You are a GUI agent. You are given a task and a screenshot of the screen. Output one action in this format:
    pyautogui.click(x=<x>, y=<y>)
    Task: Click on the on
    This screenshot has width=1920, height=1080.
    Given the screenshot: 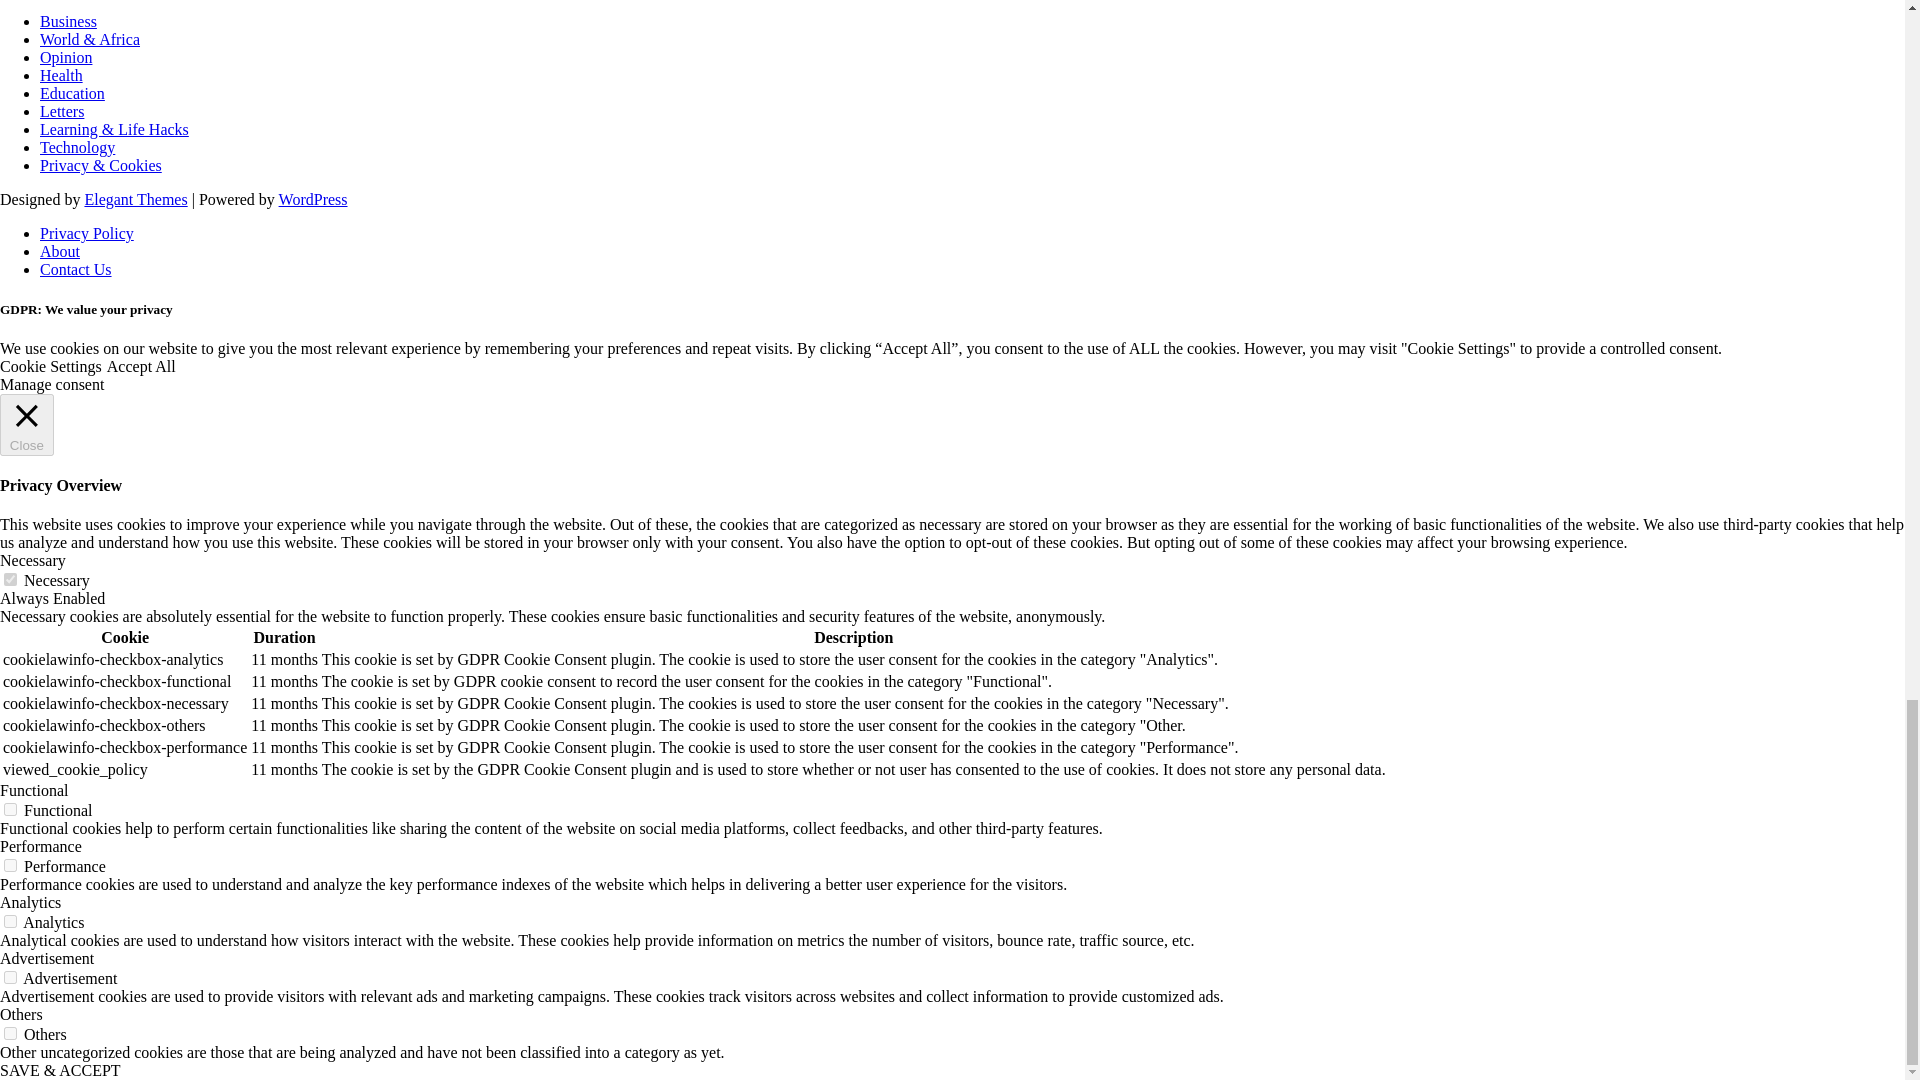 What is the action you would take?
    pyautogui.click(x=10, y=1034)
    